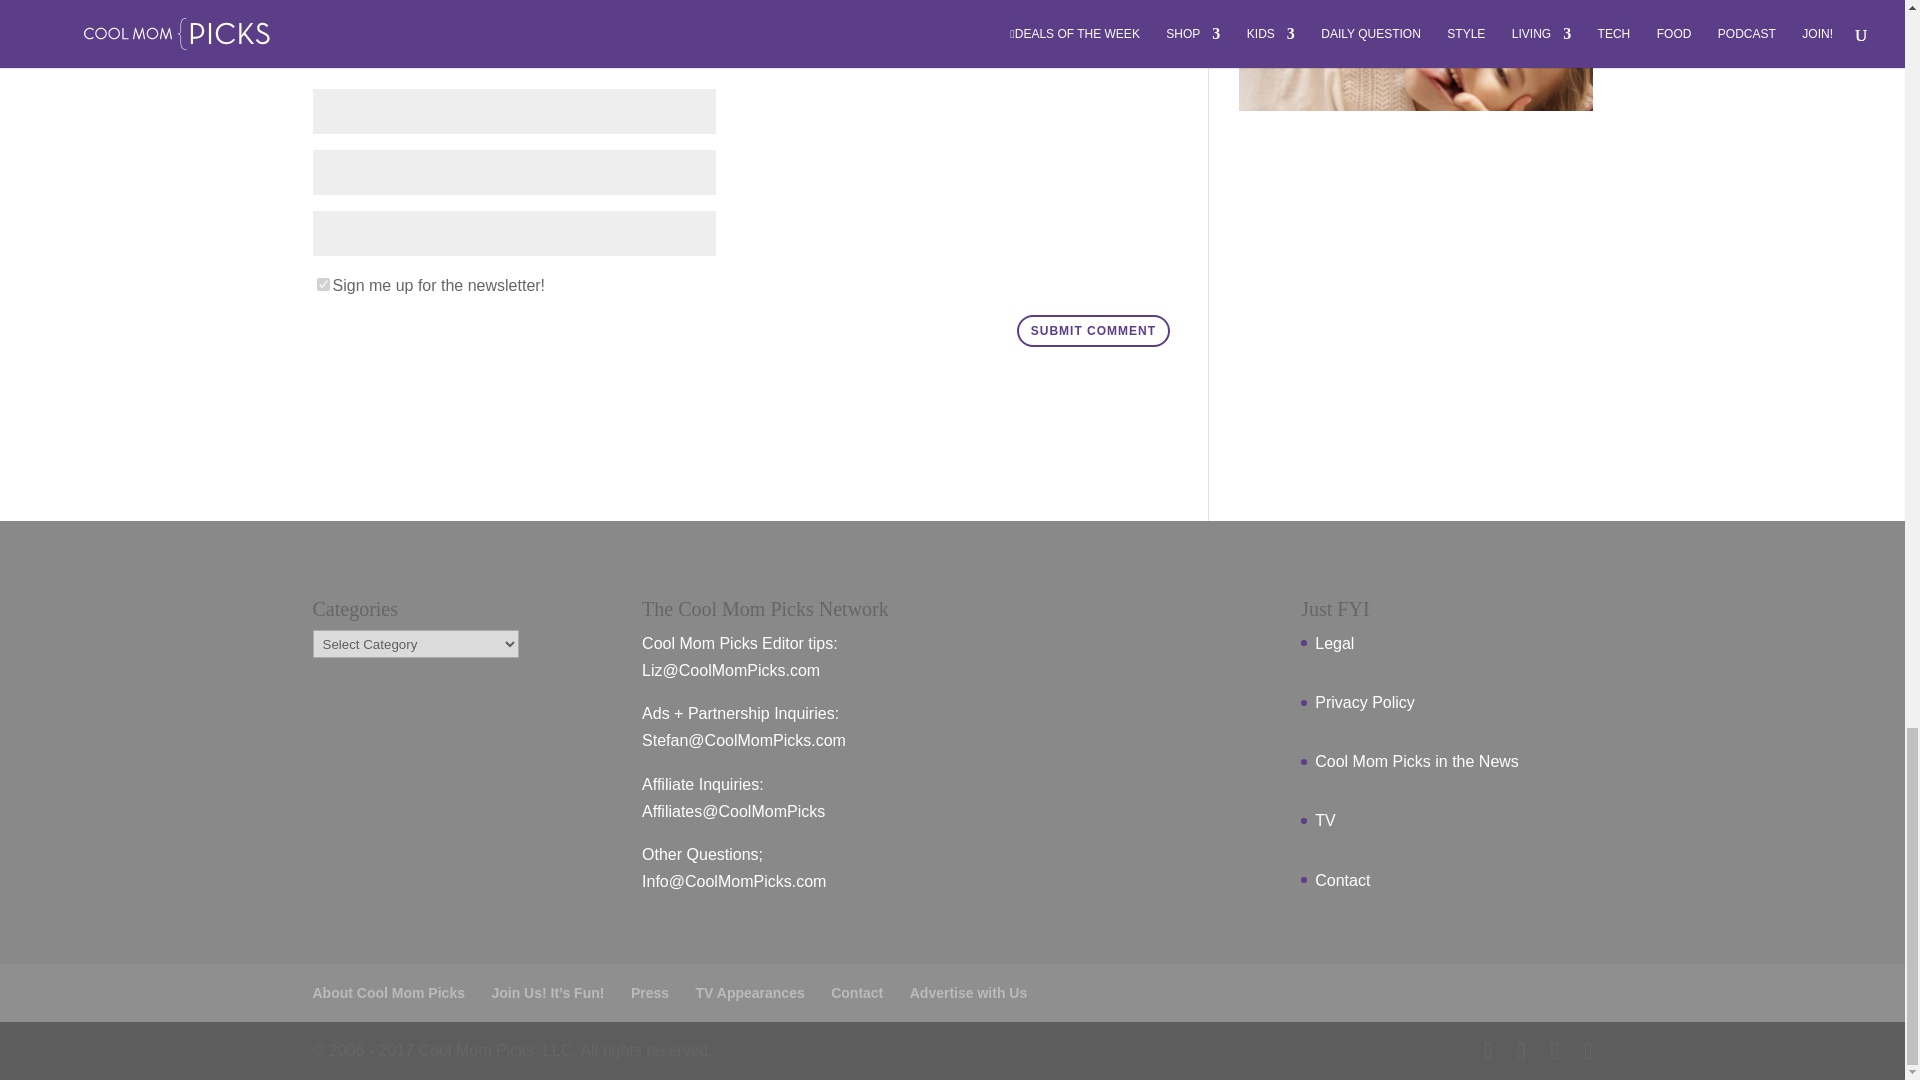 The image size is (1920, 1080). I want to click on About Cool Mom Picks, so click(388, 992).